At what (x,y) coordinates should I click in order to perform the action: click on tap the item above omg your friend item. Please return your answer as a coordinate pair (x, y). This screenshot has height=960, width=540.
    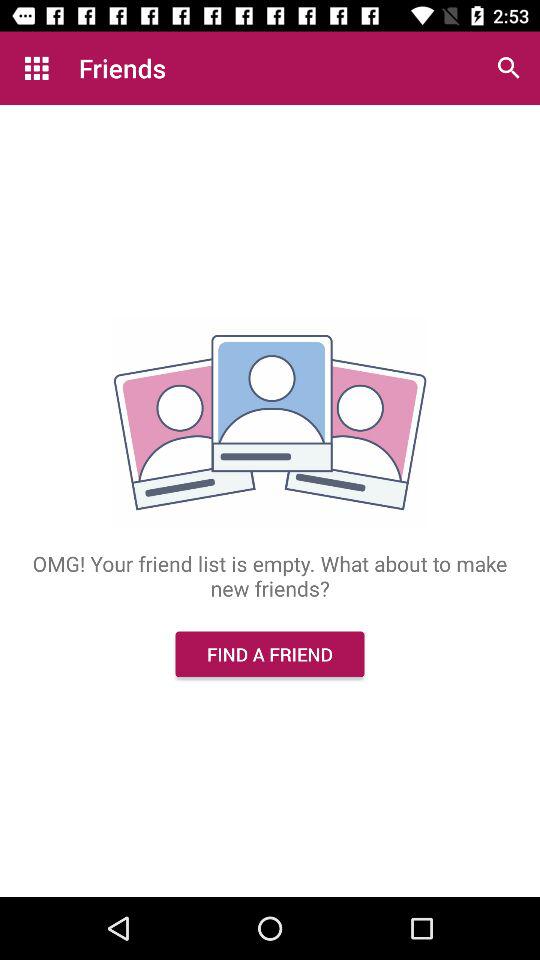
    Looking at the image, I should click on (36, 68).